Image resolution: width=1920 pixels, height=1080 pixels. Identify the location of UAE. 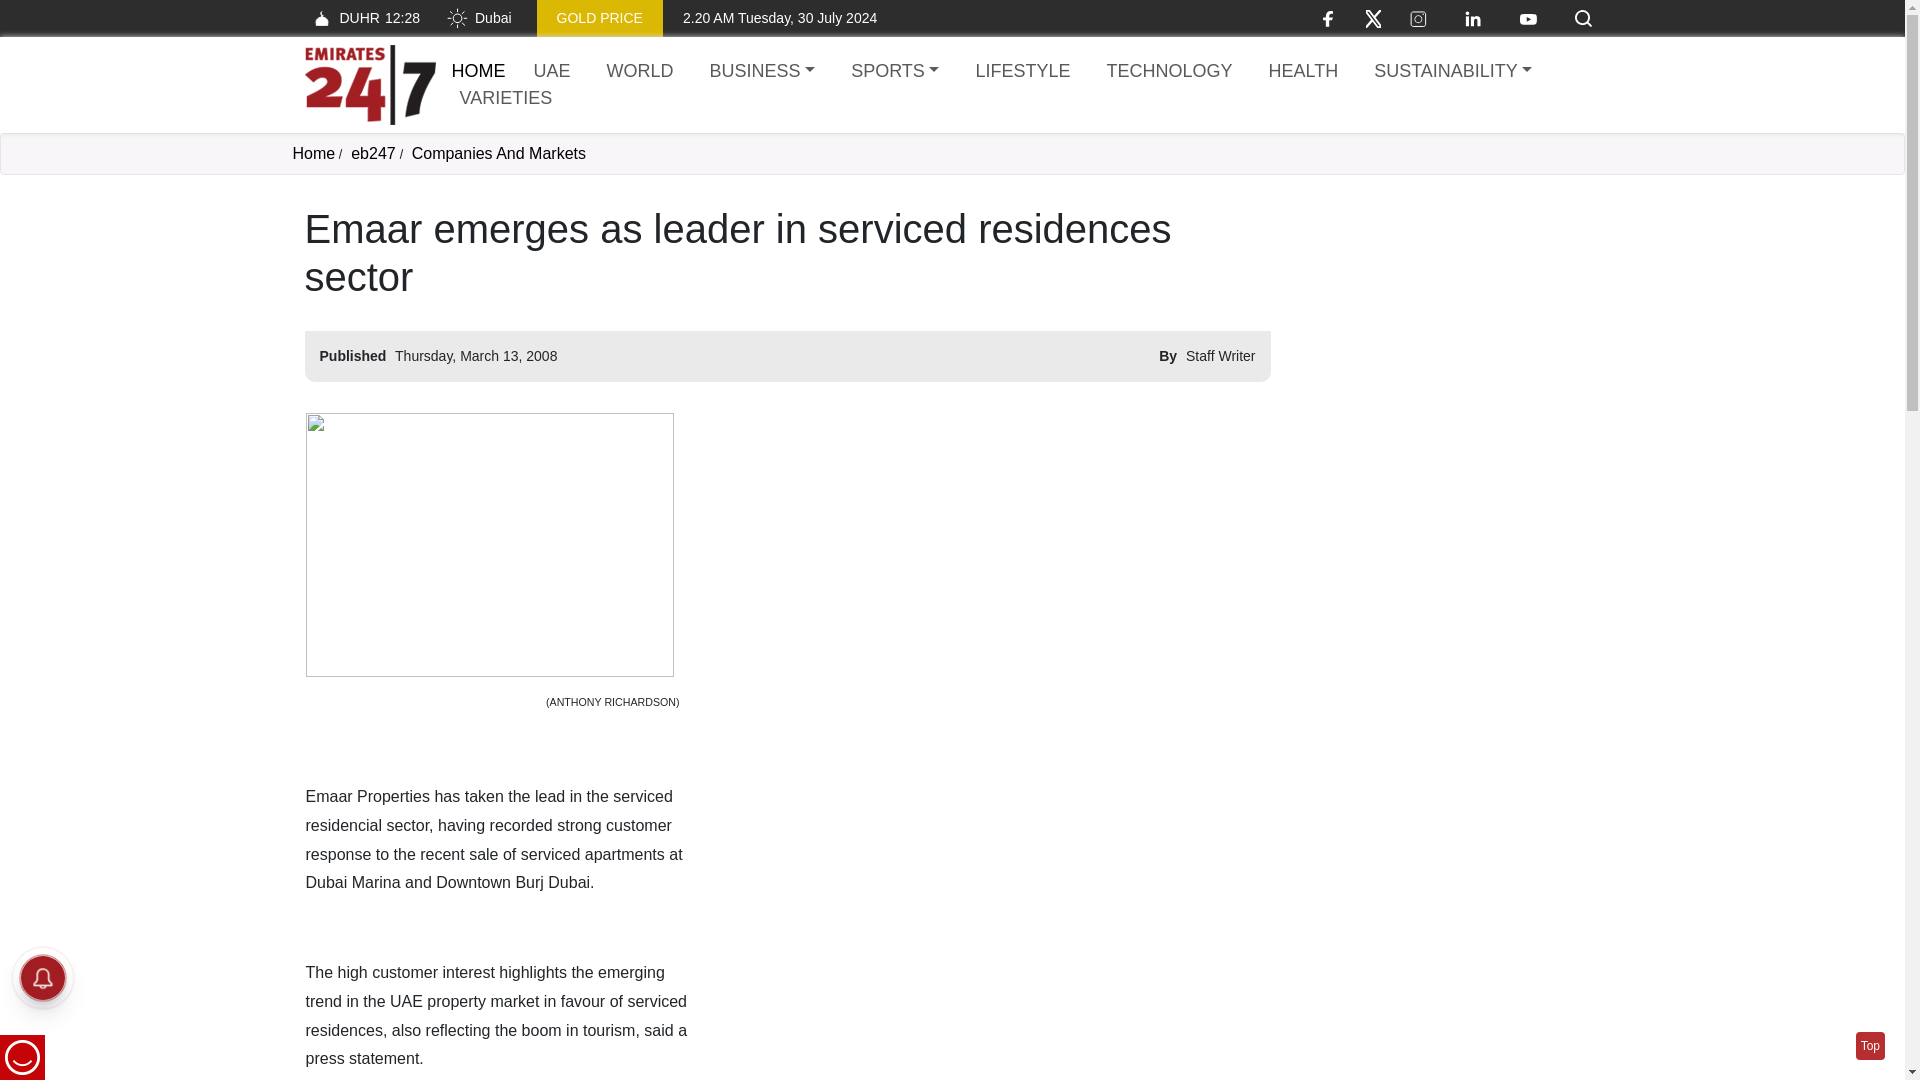
(1447, 330).